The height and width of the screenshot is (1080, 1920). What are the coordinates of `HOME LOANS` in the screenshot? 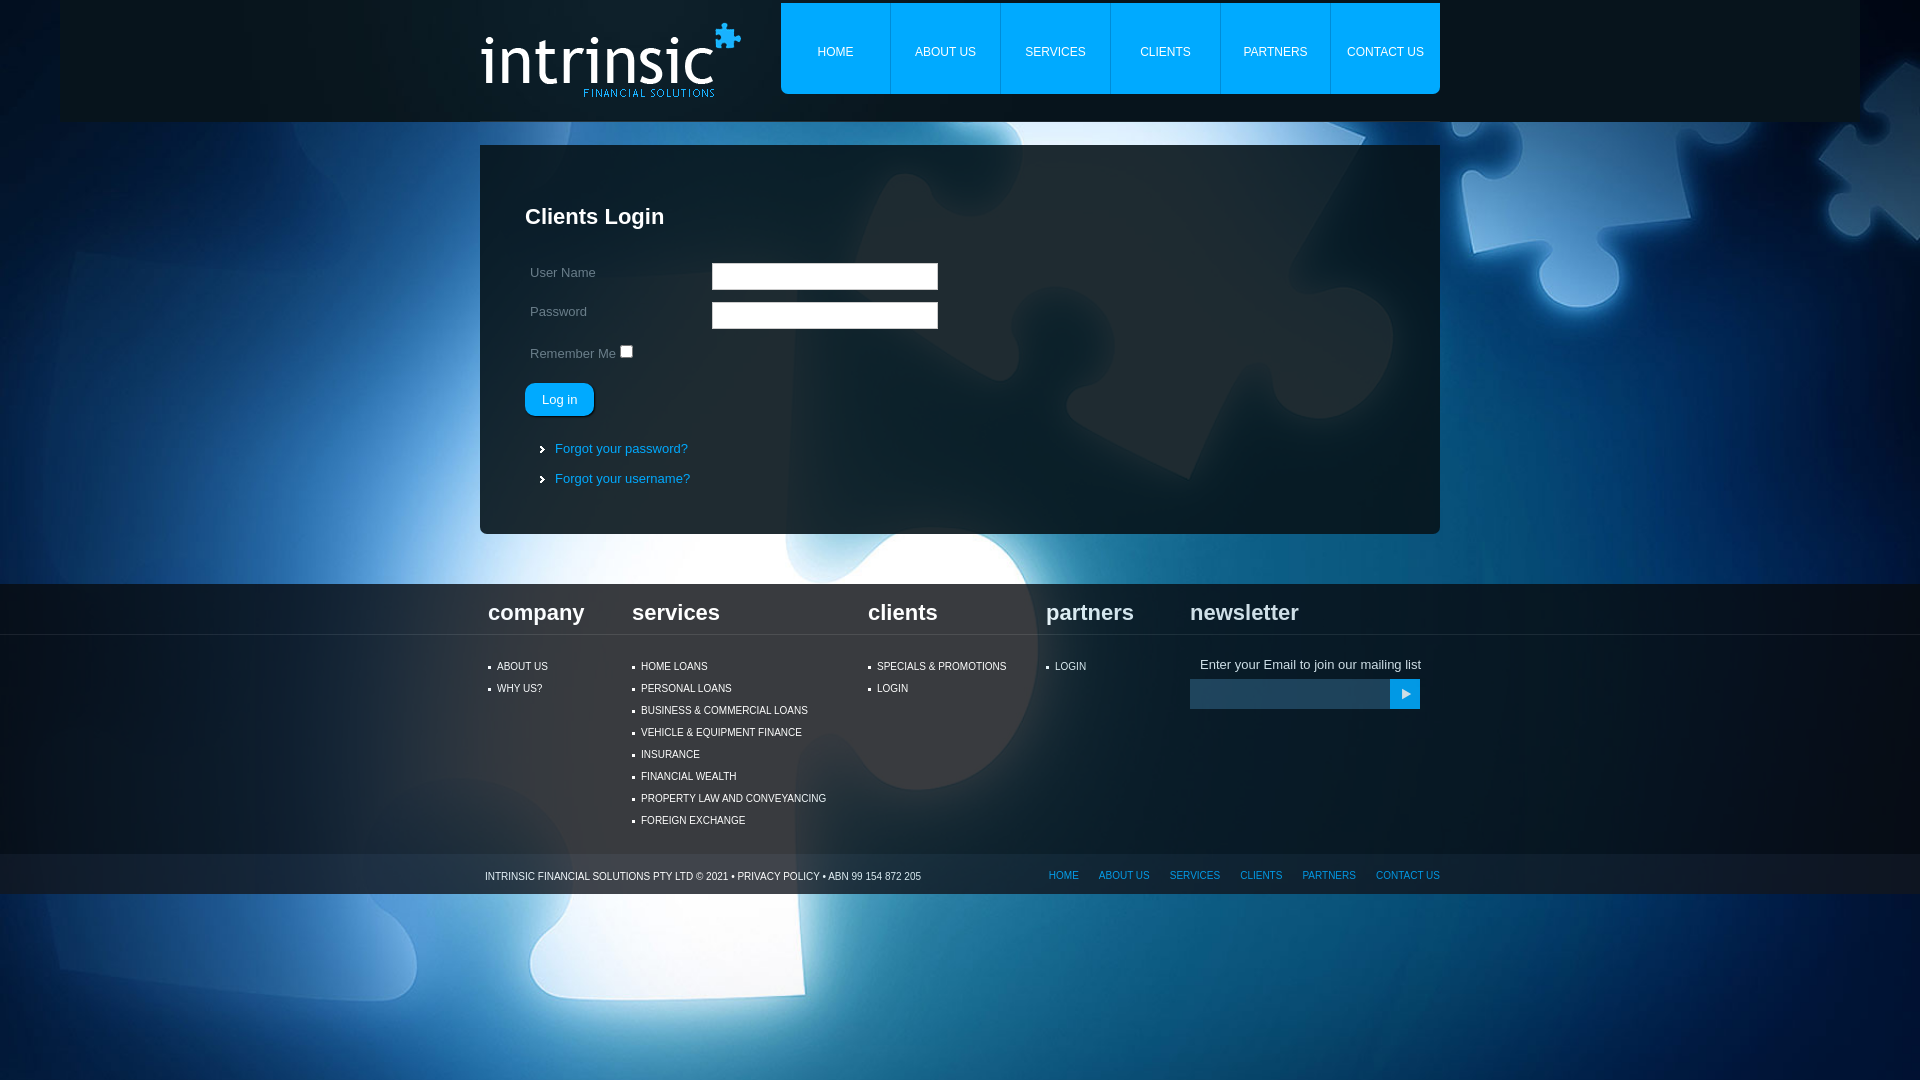 It's located at (738, 667).